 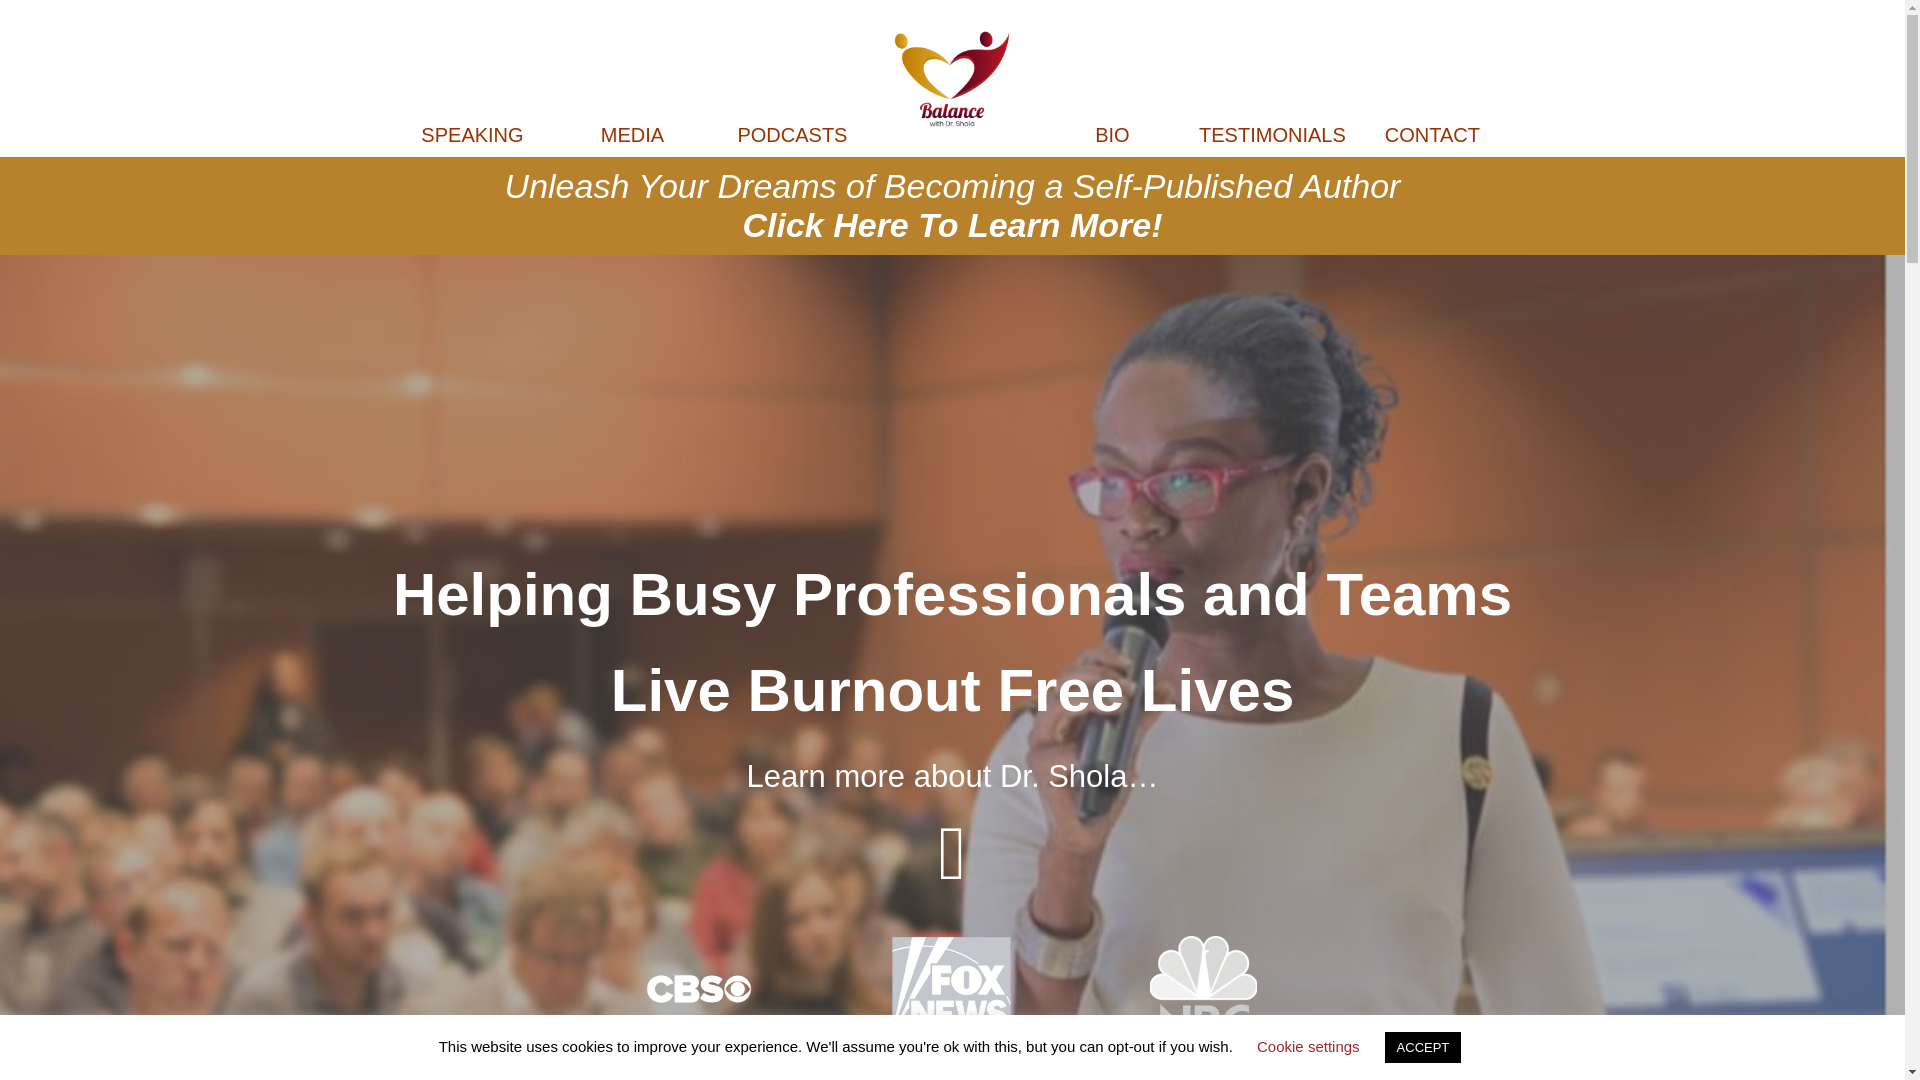 What do you see at coordinates (632, 134) in the screenshot?
I see `MEDIA` at bounding box center [632, 134].